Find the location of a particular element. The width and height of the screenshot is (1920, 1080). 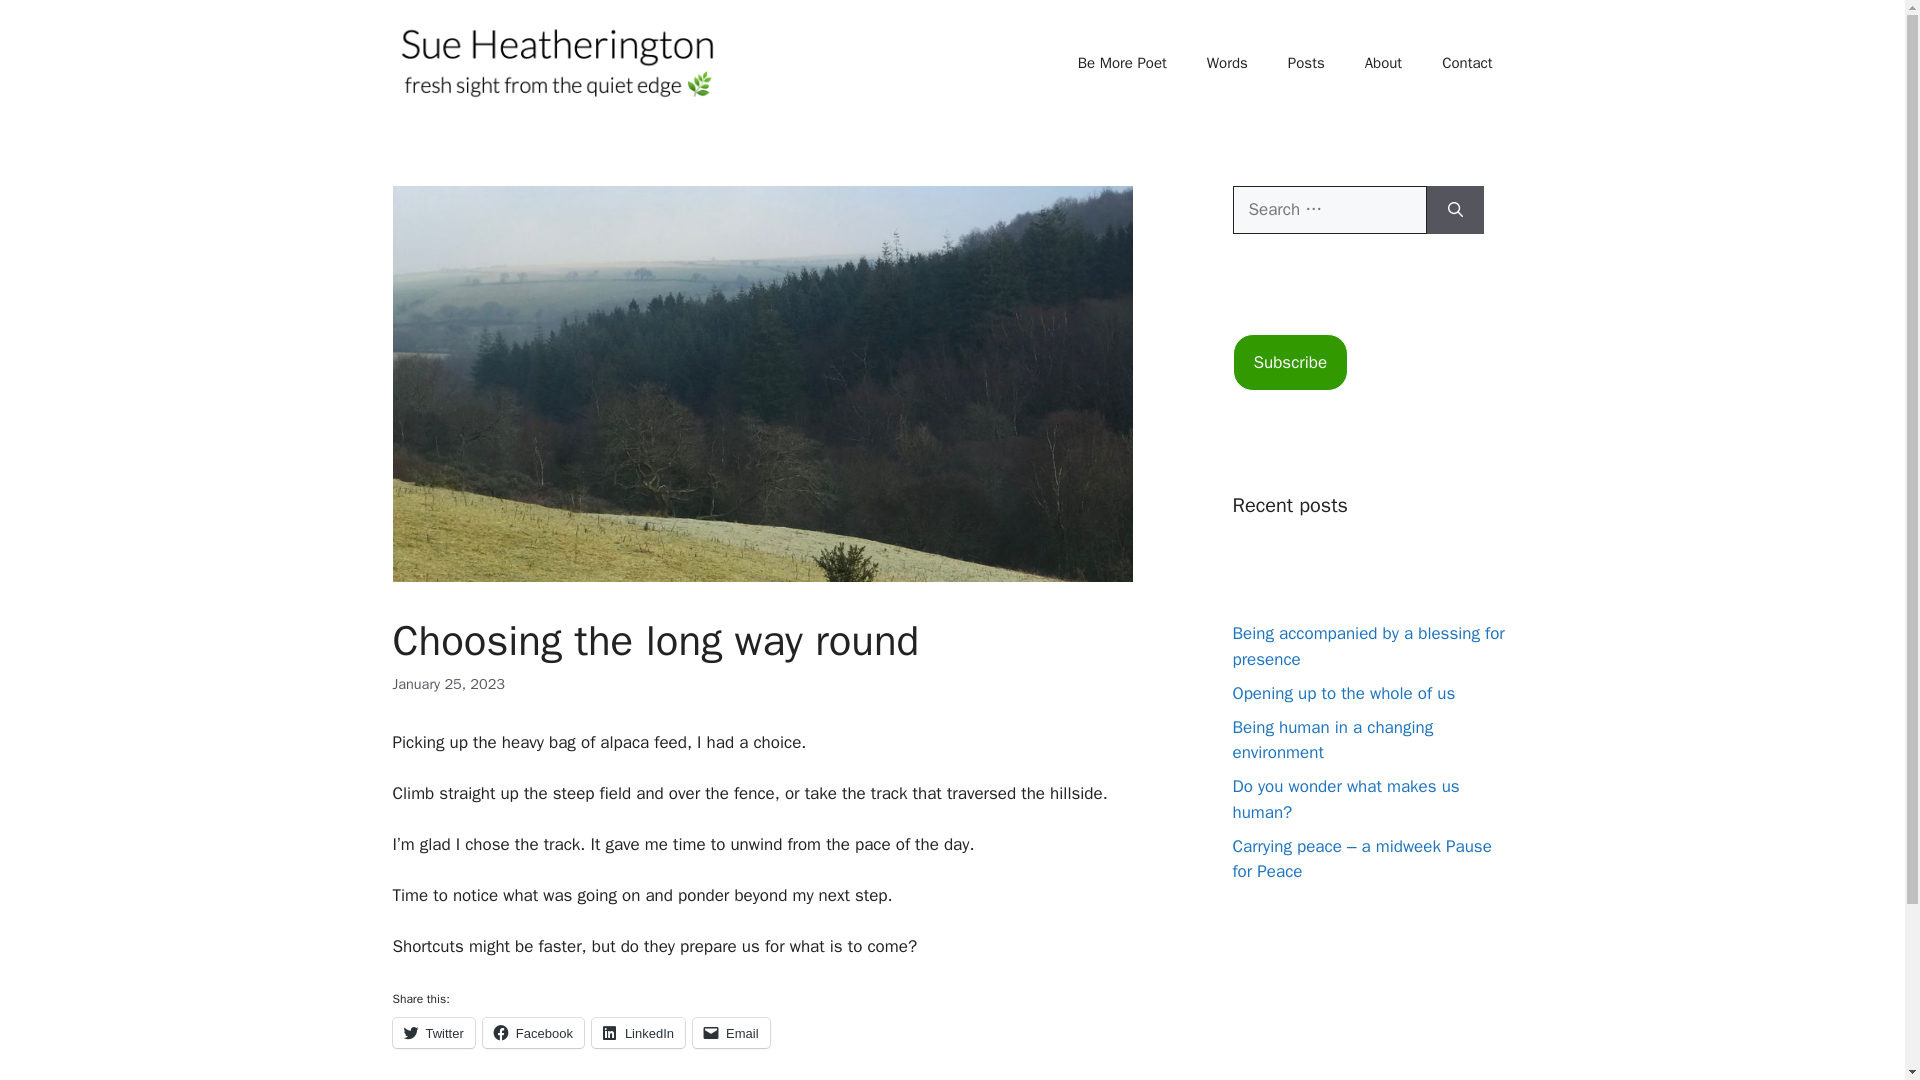

Posts is located at coordinates (1306, 62).